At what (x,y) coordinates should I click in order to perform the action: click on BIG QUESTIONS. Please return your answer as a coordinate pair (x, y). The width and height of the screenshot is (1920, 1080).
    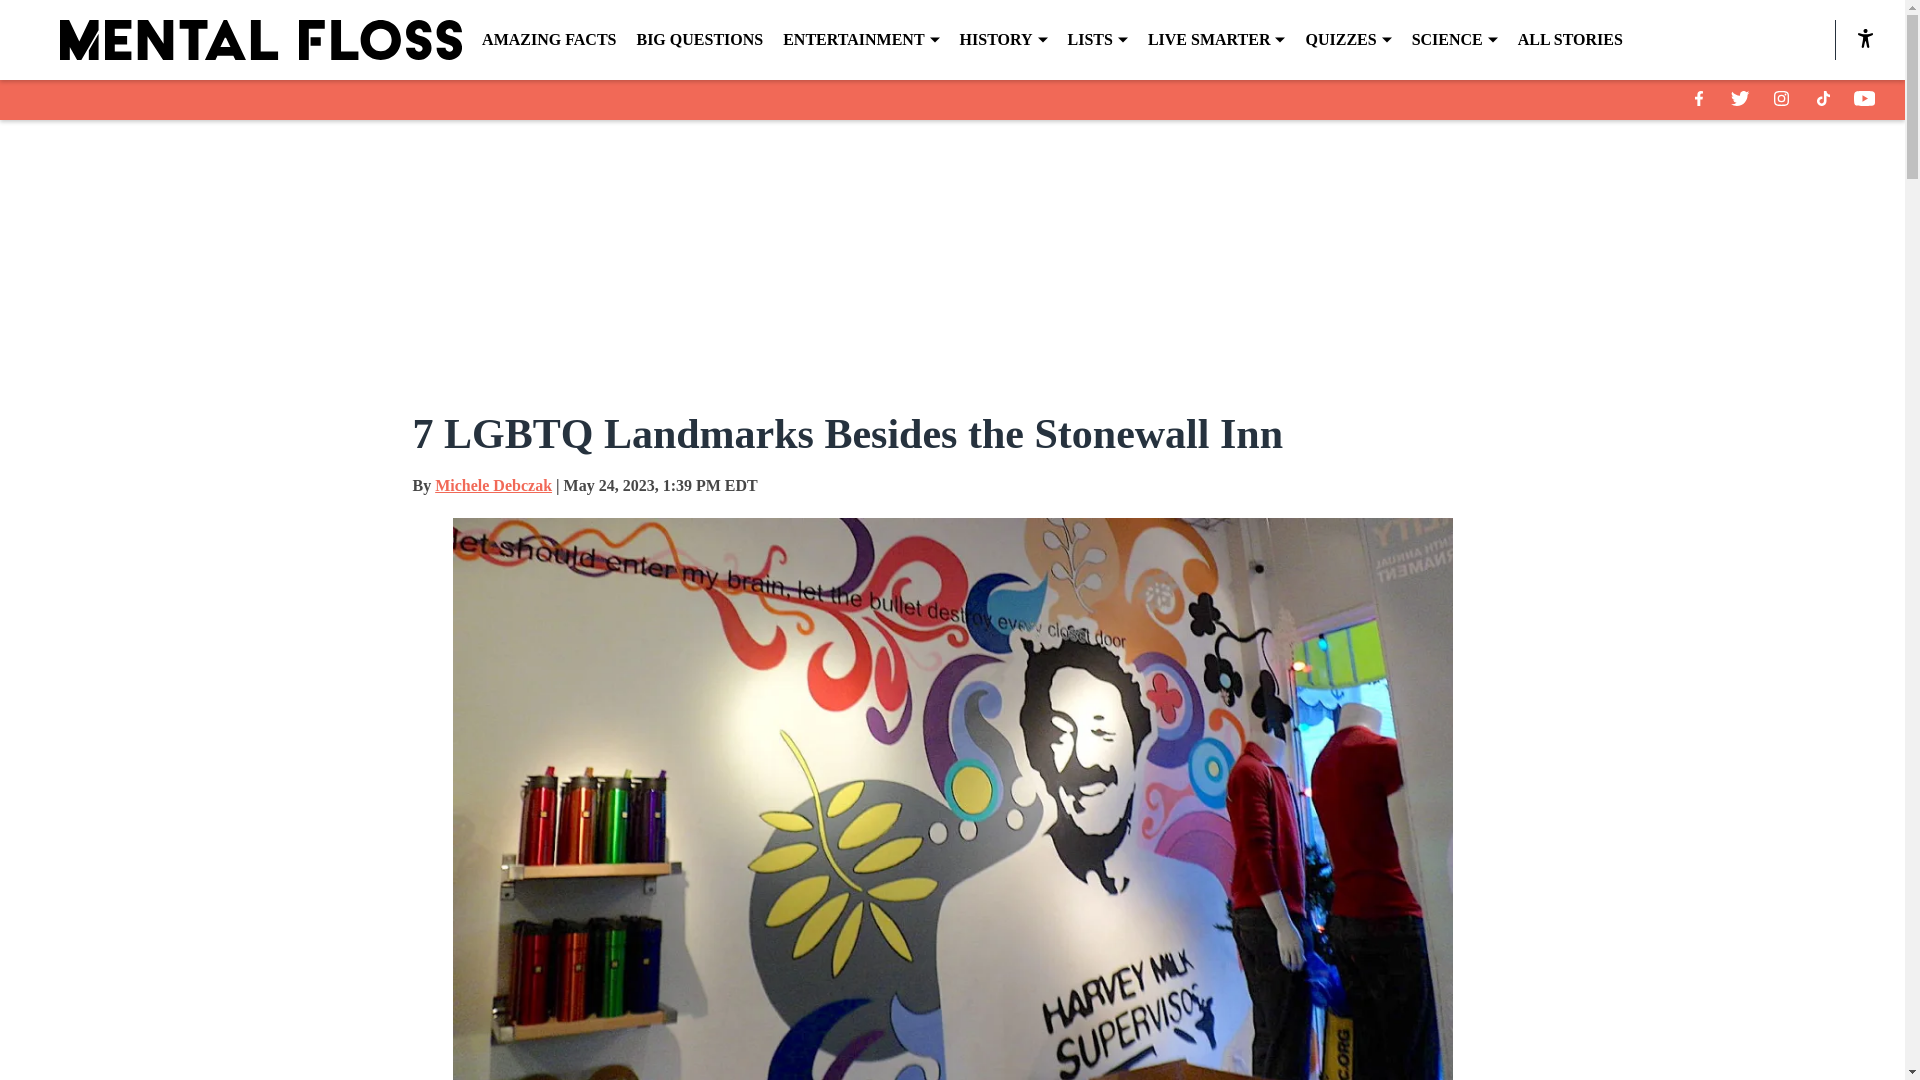
    Looking at the image, I should click on (698, 40).